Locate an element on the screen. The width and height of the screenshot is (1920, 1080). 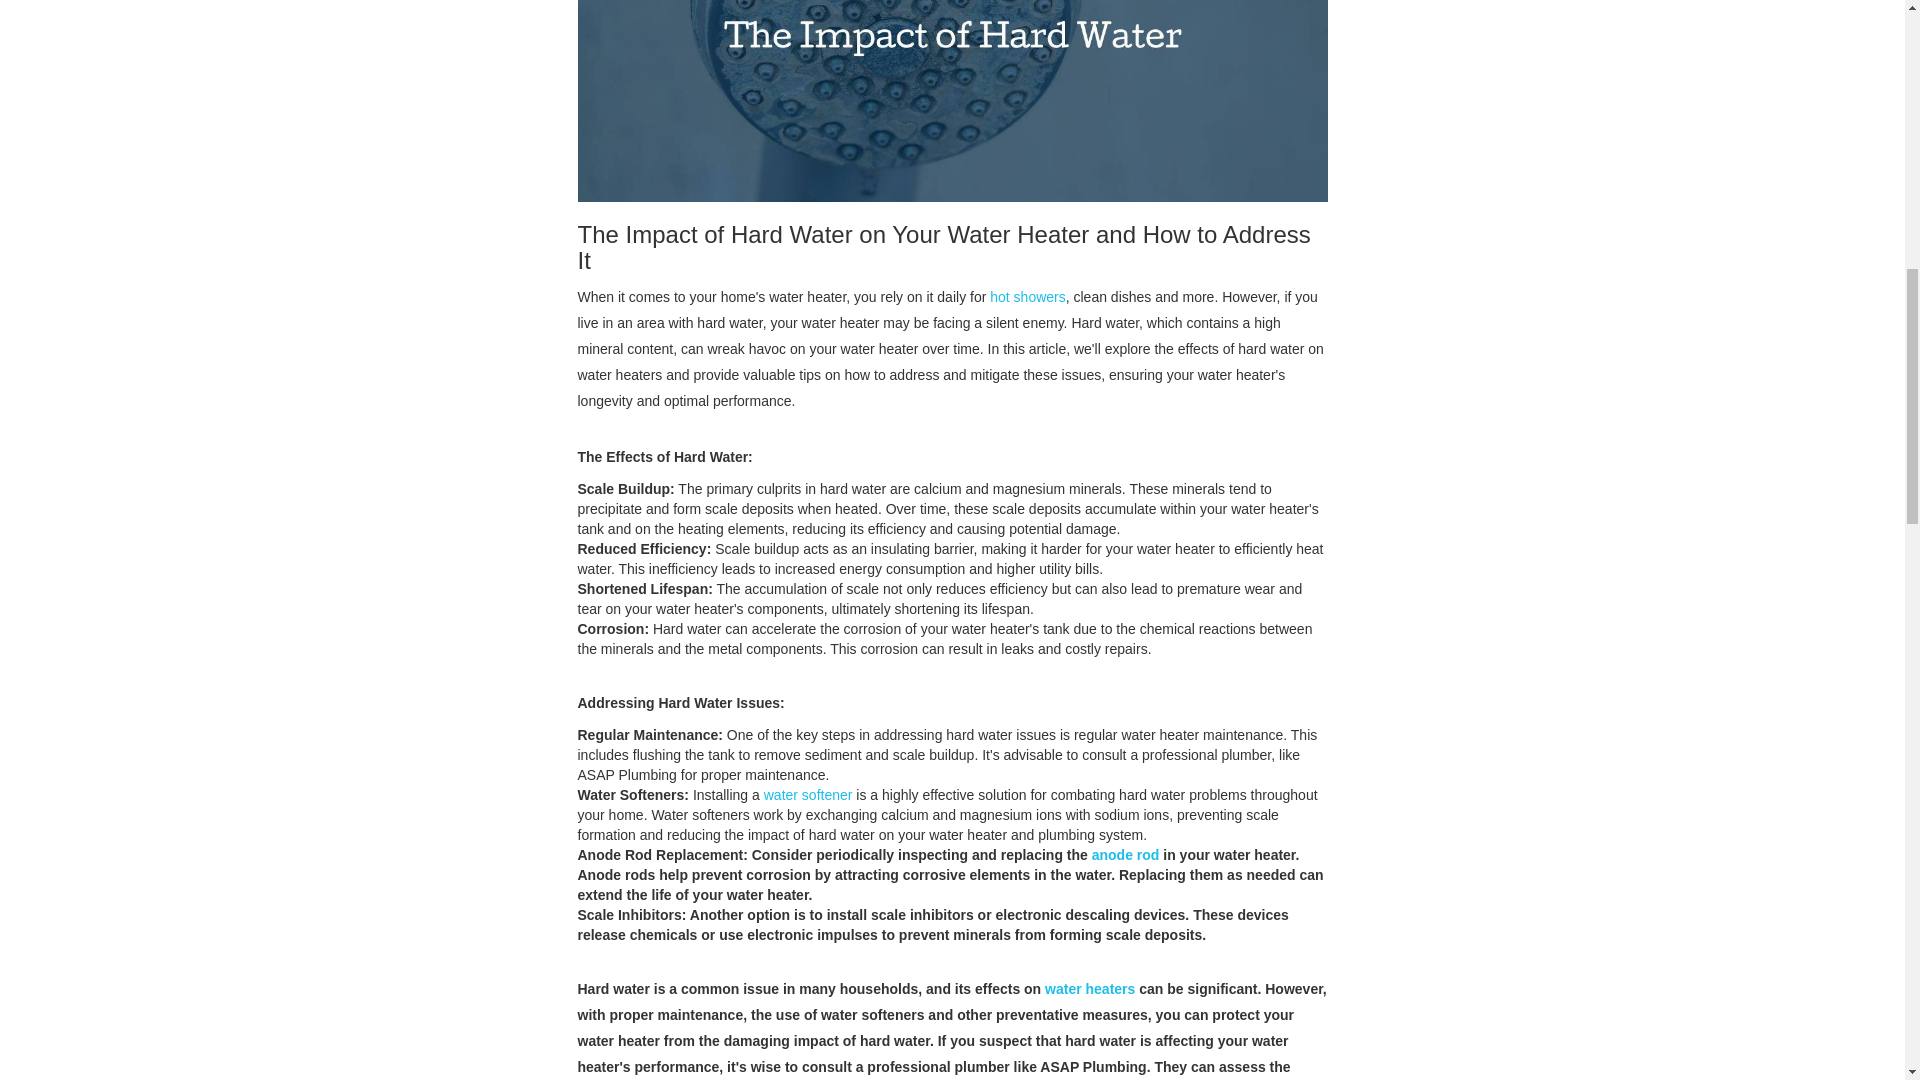
water heaters is located at coordinates (1089, 988).